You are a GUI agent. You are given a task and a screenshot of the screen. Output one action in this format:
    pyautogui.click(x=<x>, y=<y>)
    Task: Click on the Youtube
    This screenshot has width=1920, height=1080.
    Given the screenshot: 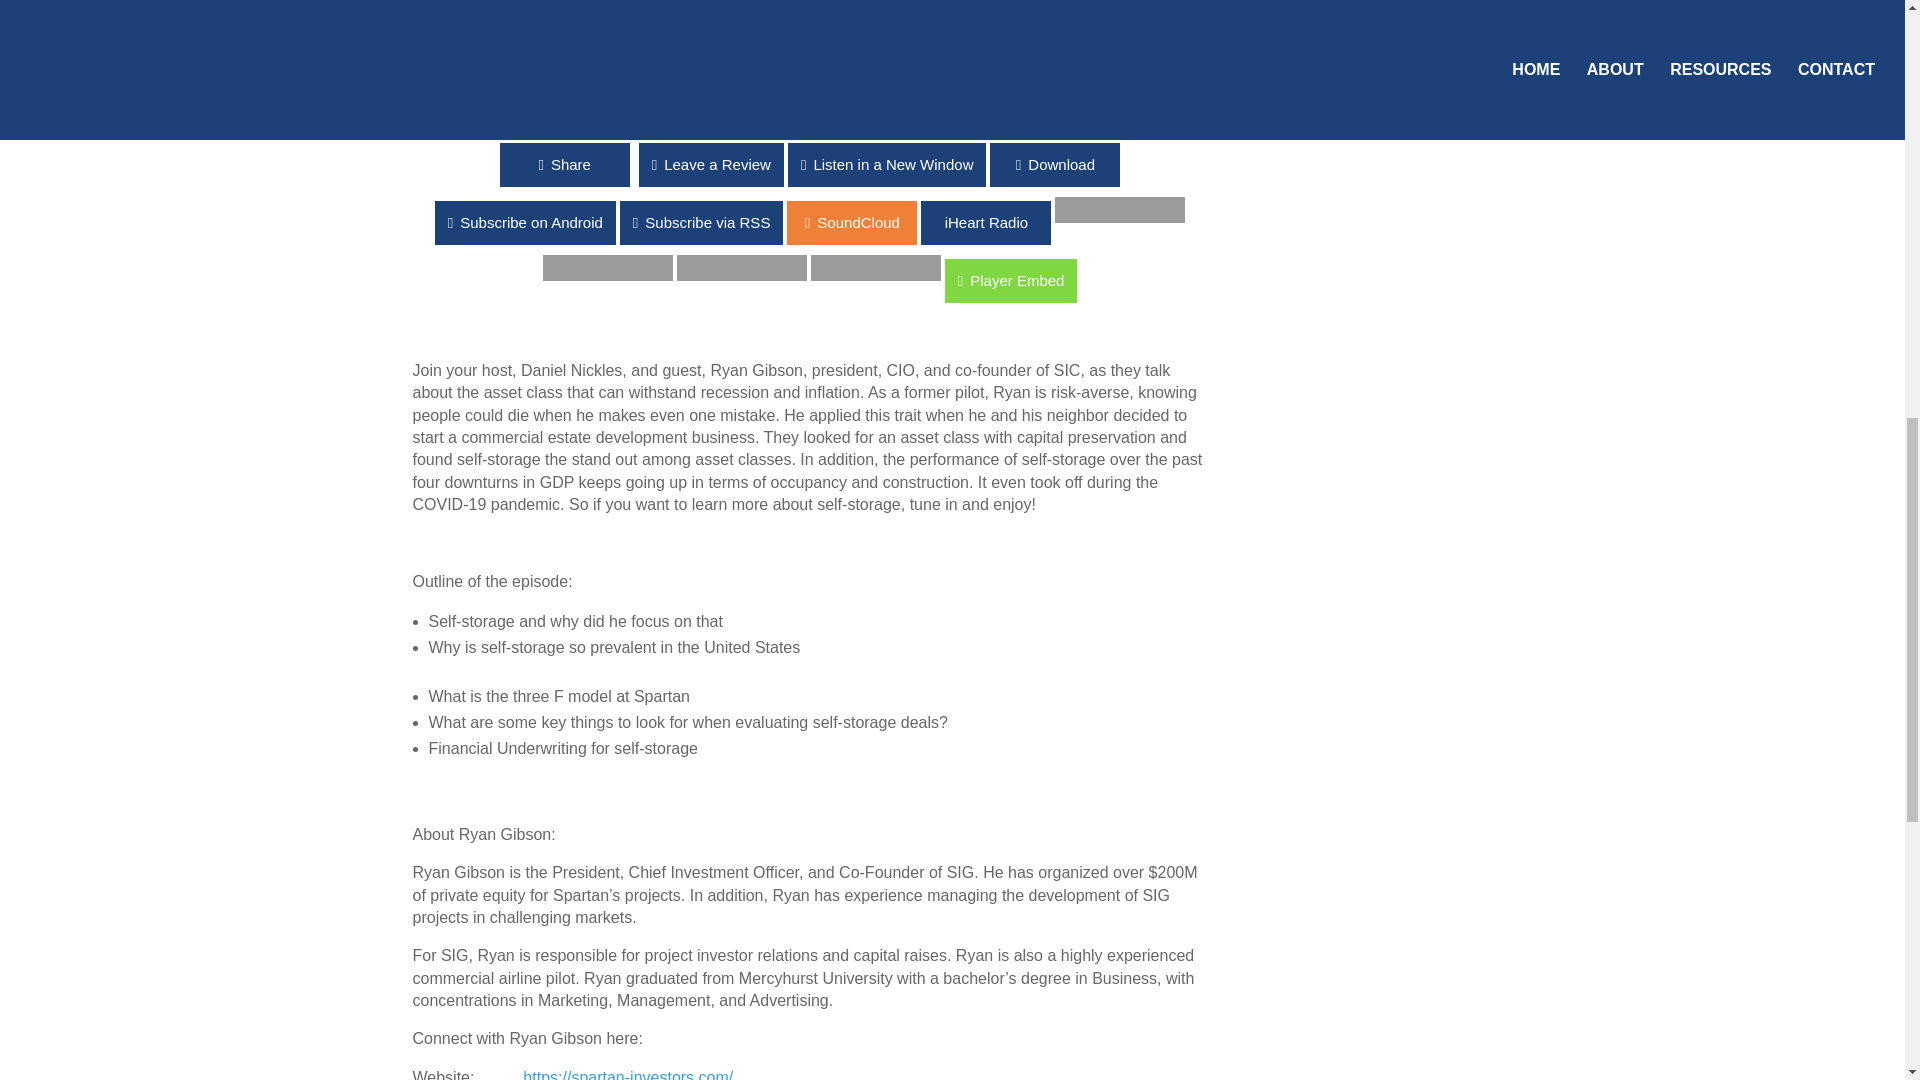 What is the action you would take?
    pyautogui.click(x=1096, y=110)
    